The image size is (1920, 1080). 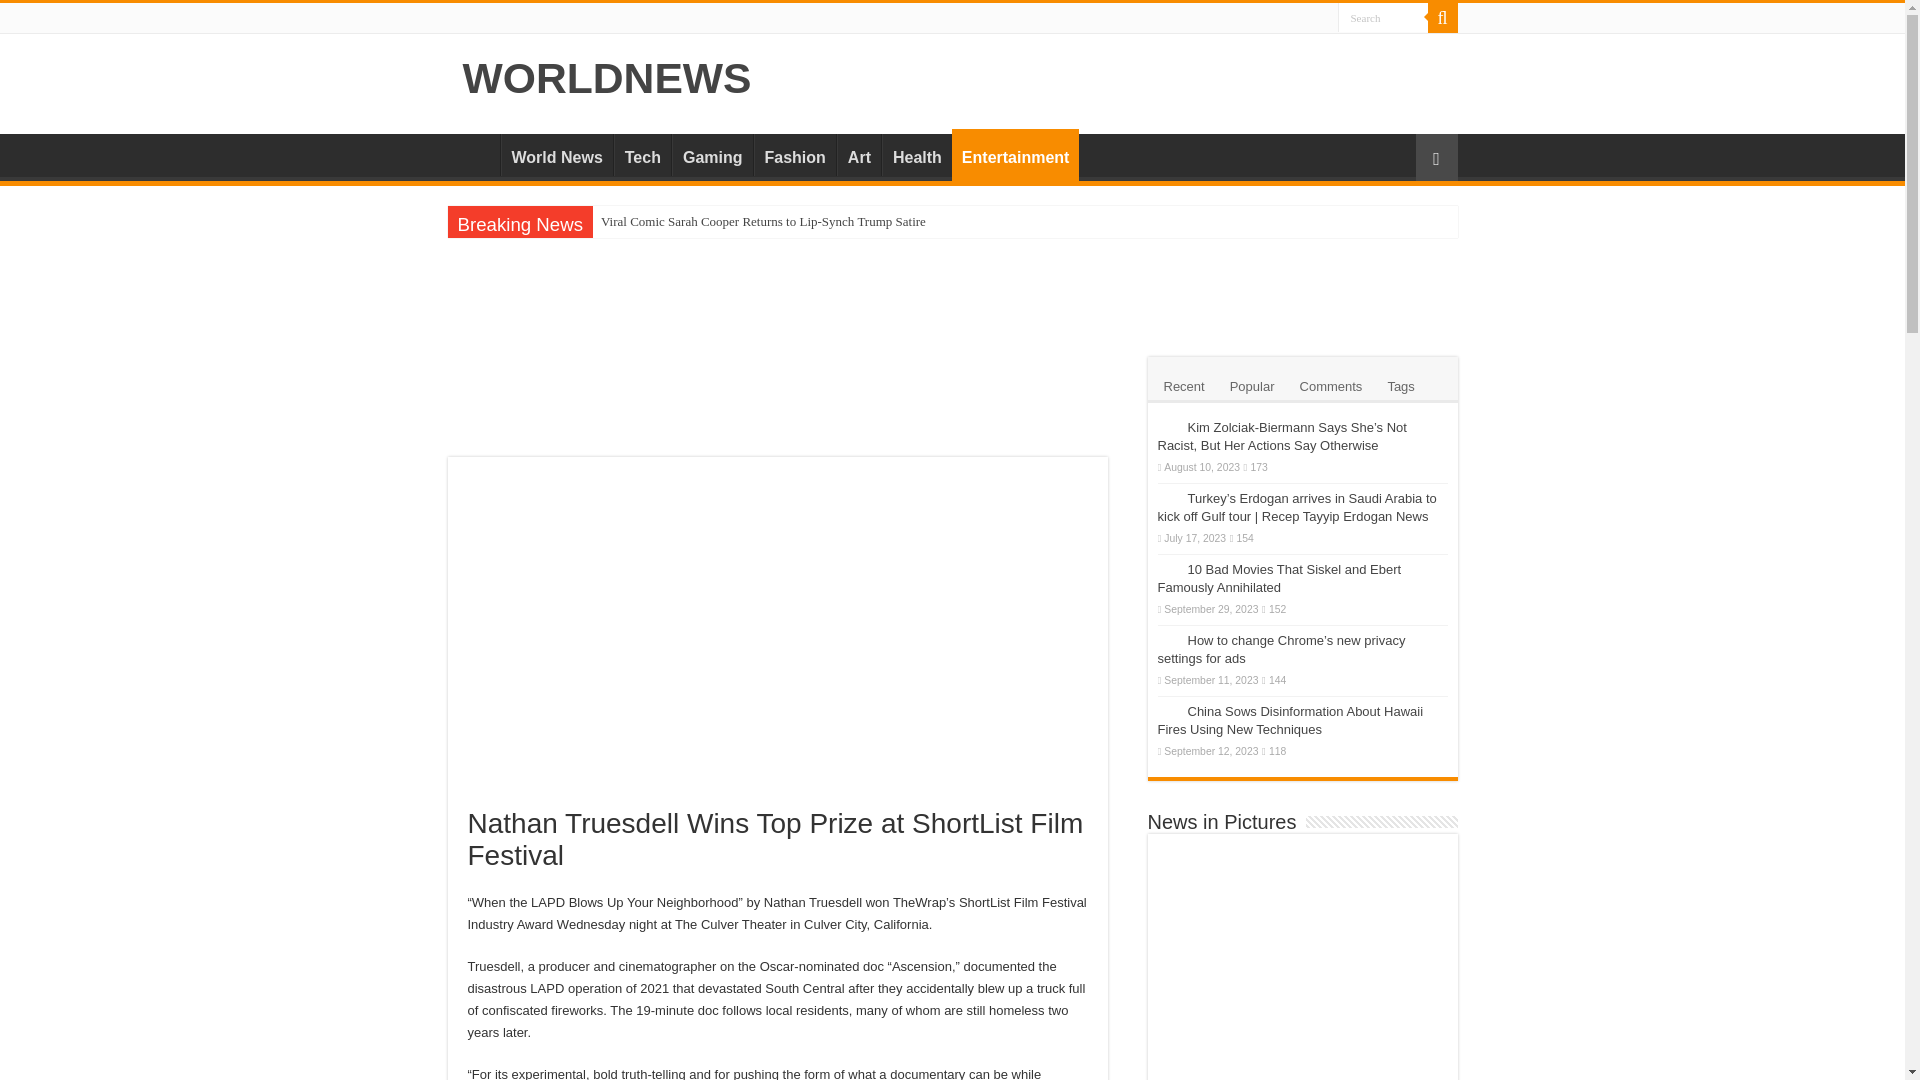 I want to click on Popular, so click(x=1252, y=384).